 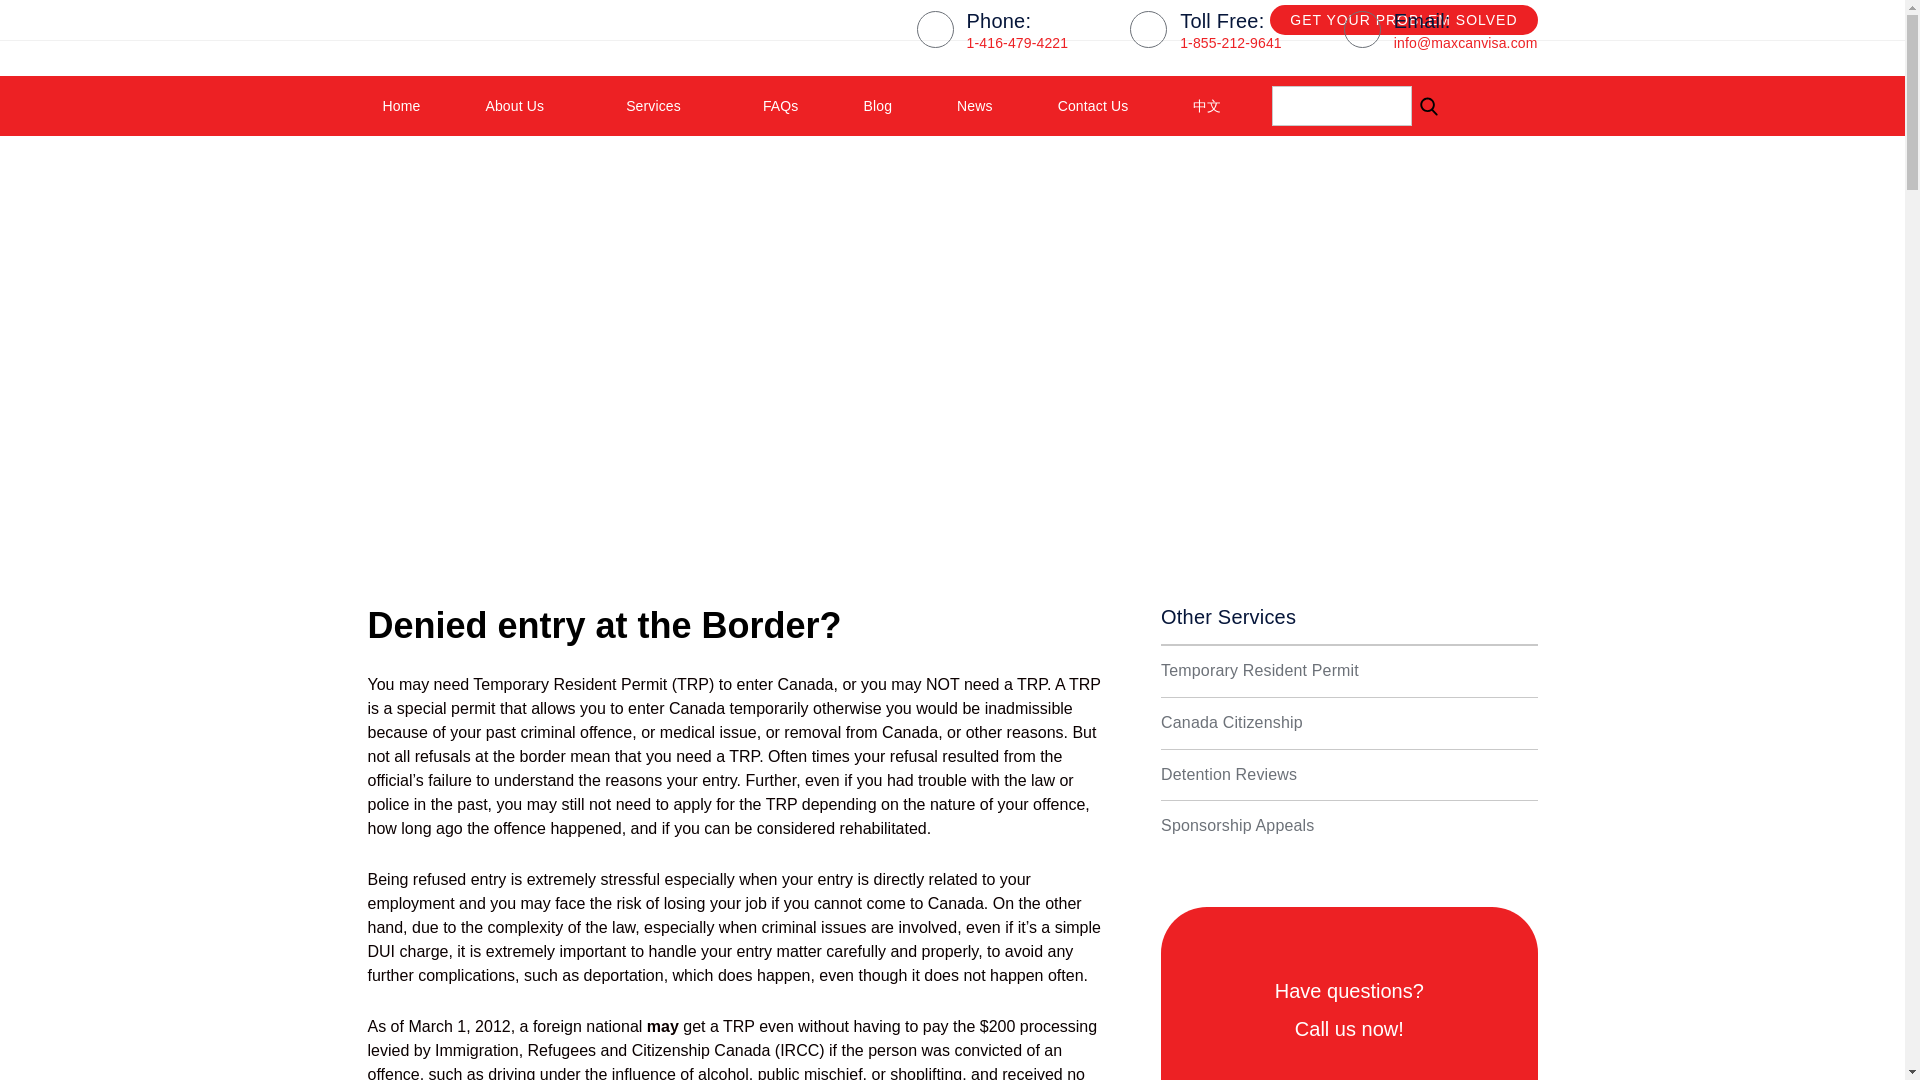 What do you see at coordinates (523, 106) in the screenshot?
I see `About Us` at bounding box center [523, 106].